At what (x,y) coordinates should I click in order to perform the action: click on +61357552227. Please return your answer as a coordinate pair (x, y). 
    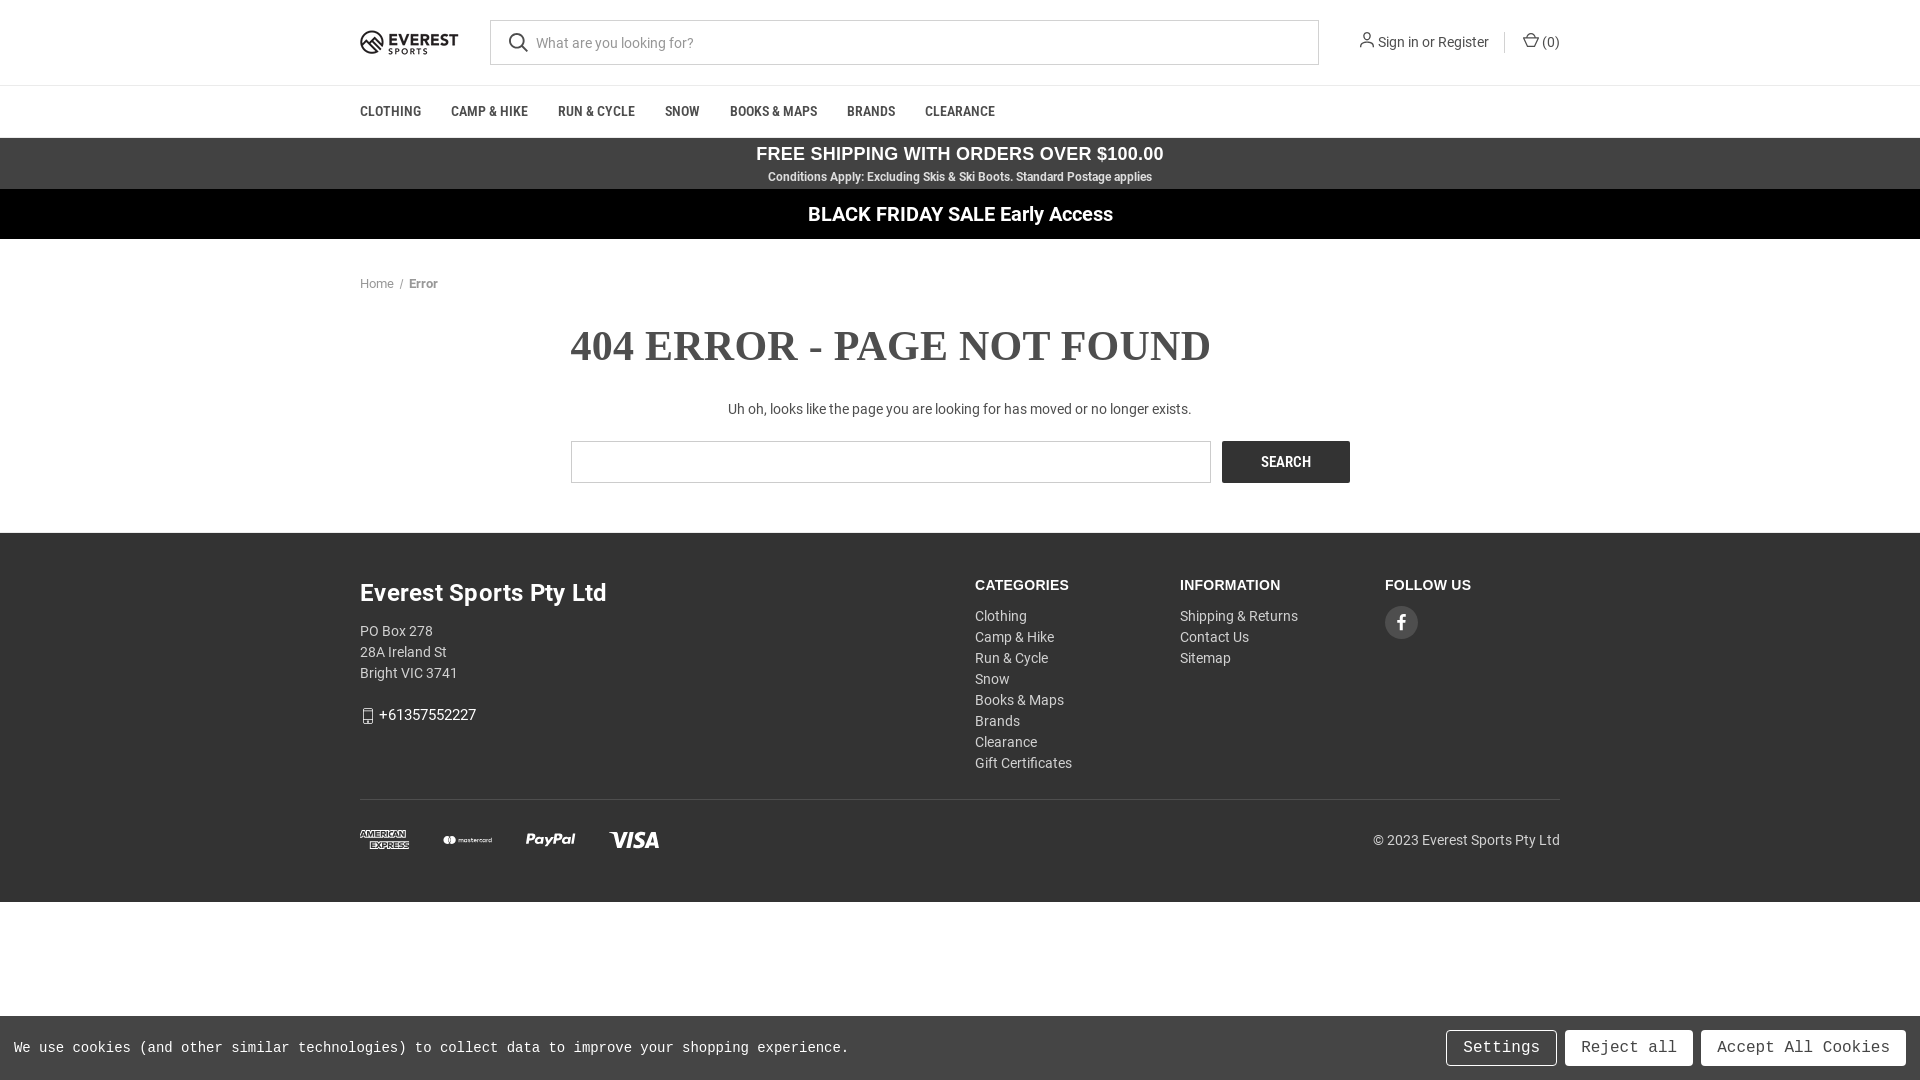
    Looking at the image, I should click on (428, 716).